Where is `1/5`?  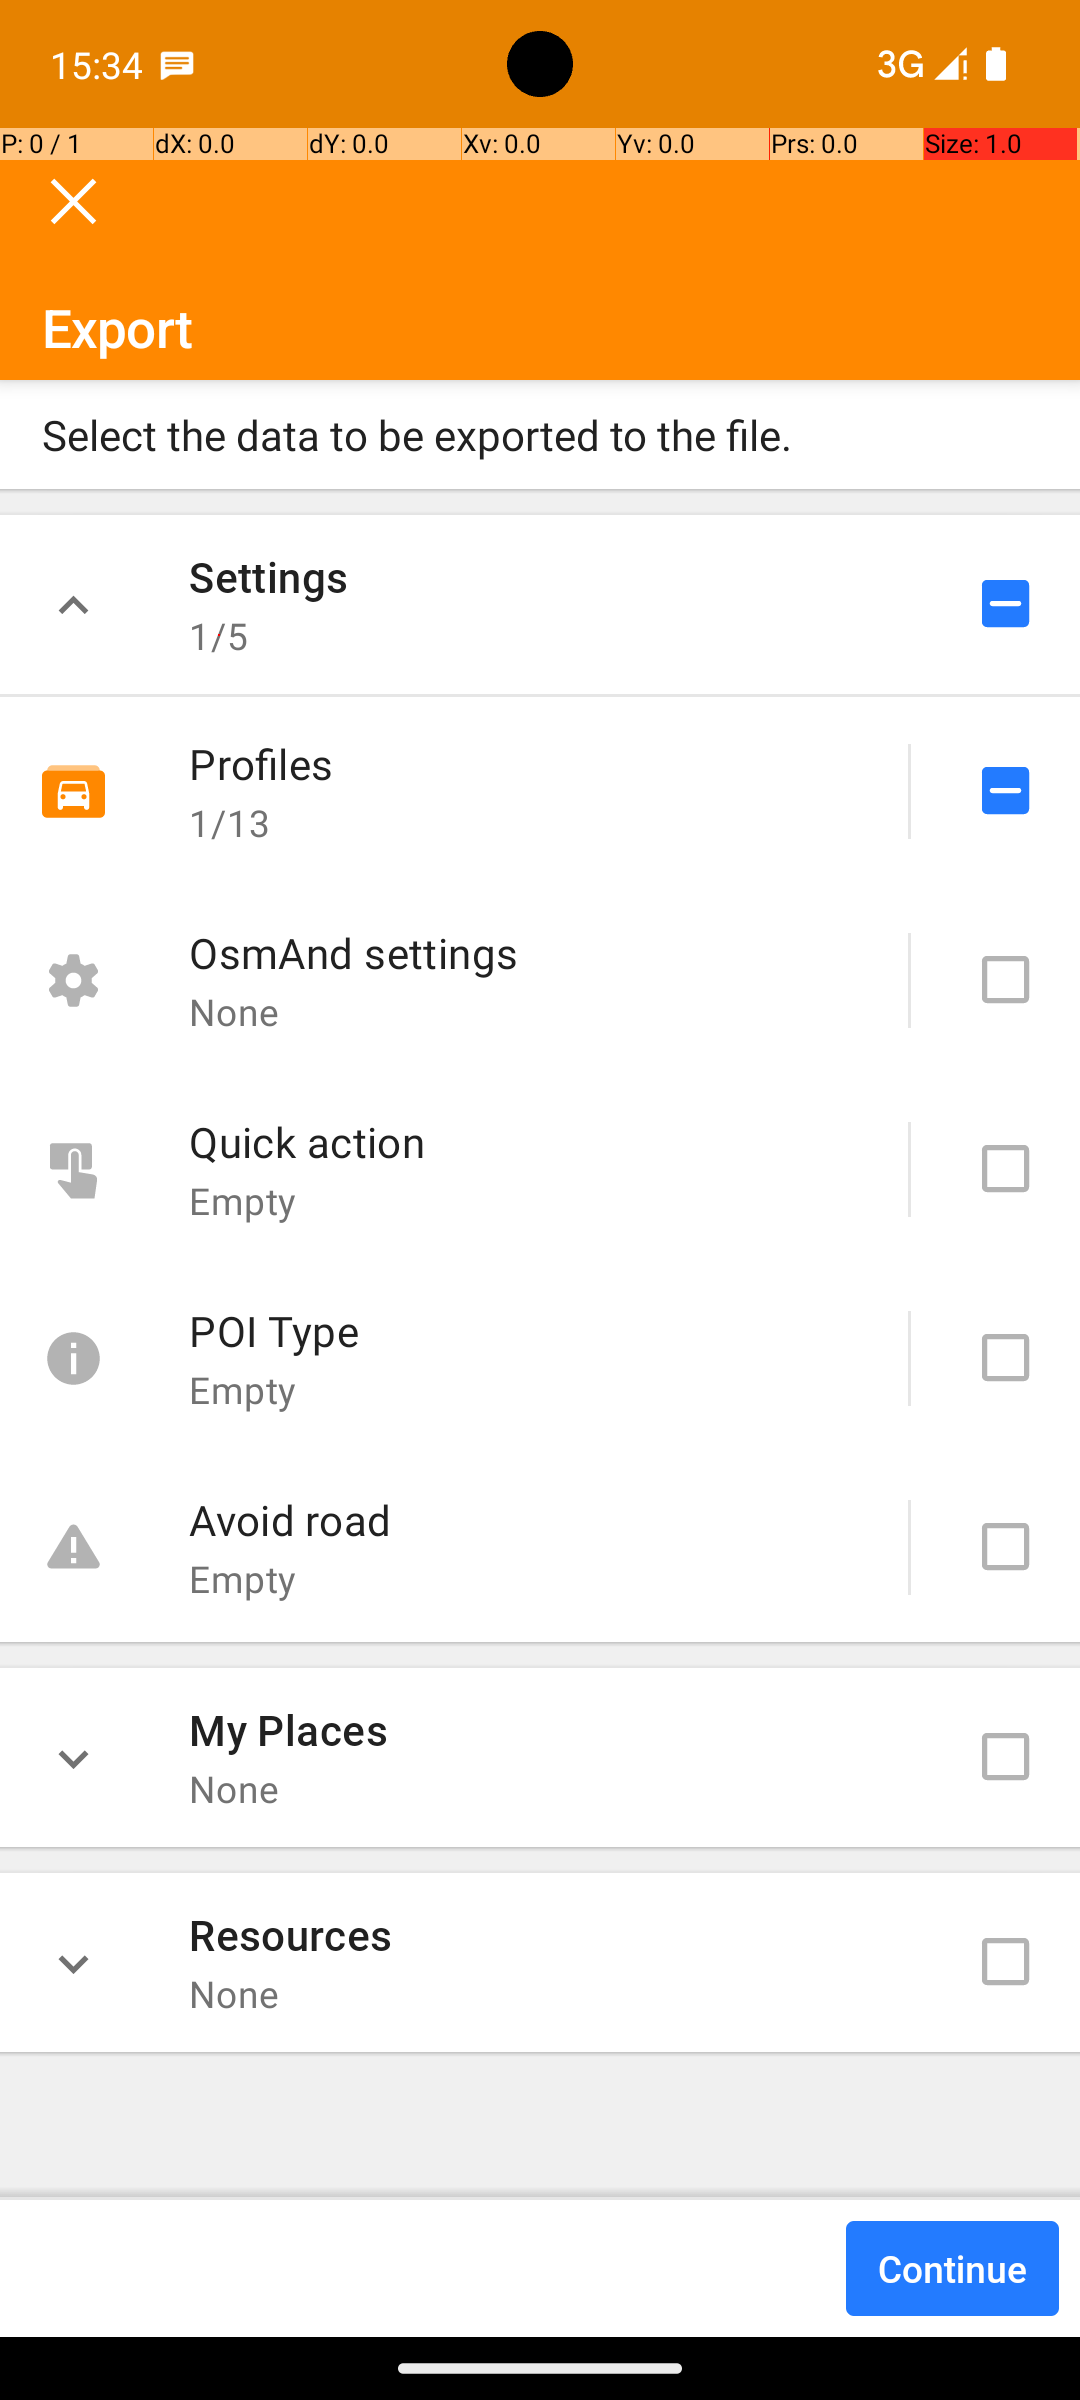
1/5 is located at coordinates (219, 636).